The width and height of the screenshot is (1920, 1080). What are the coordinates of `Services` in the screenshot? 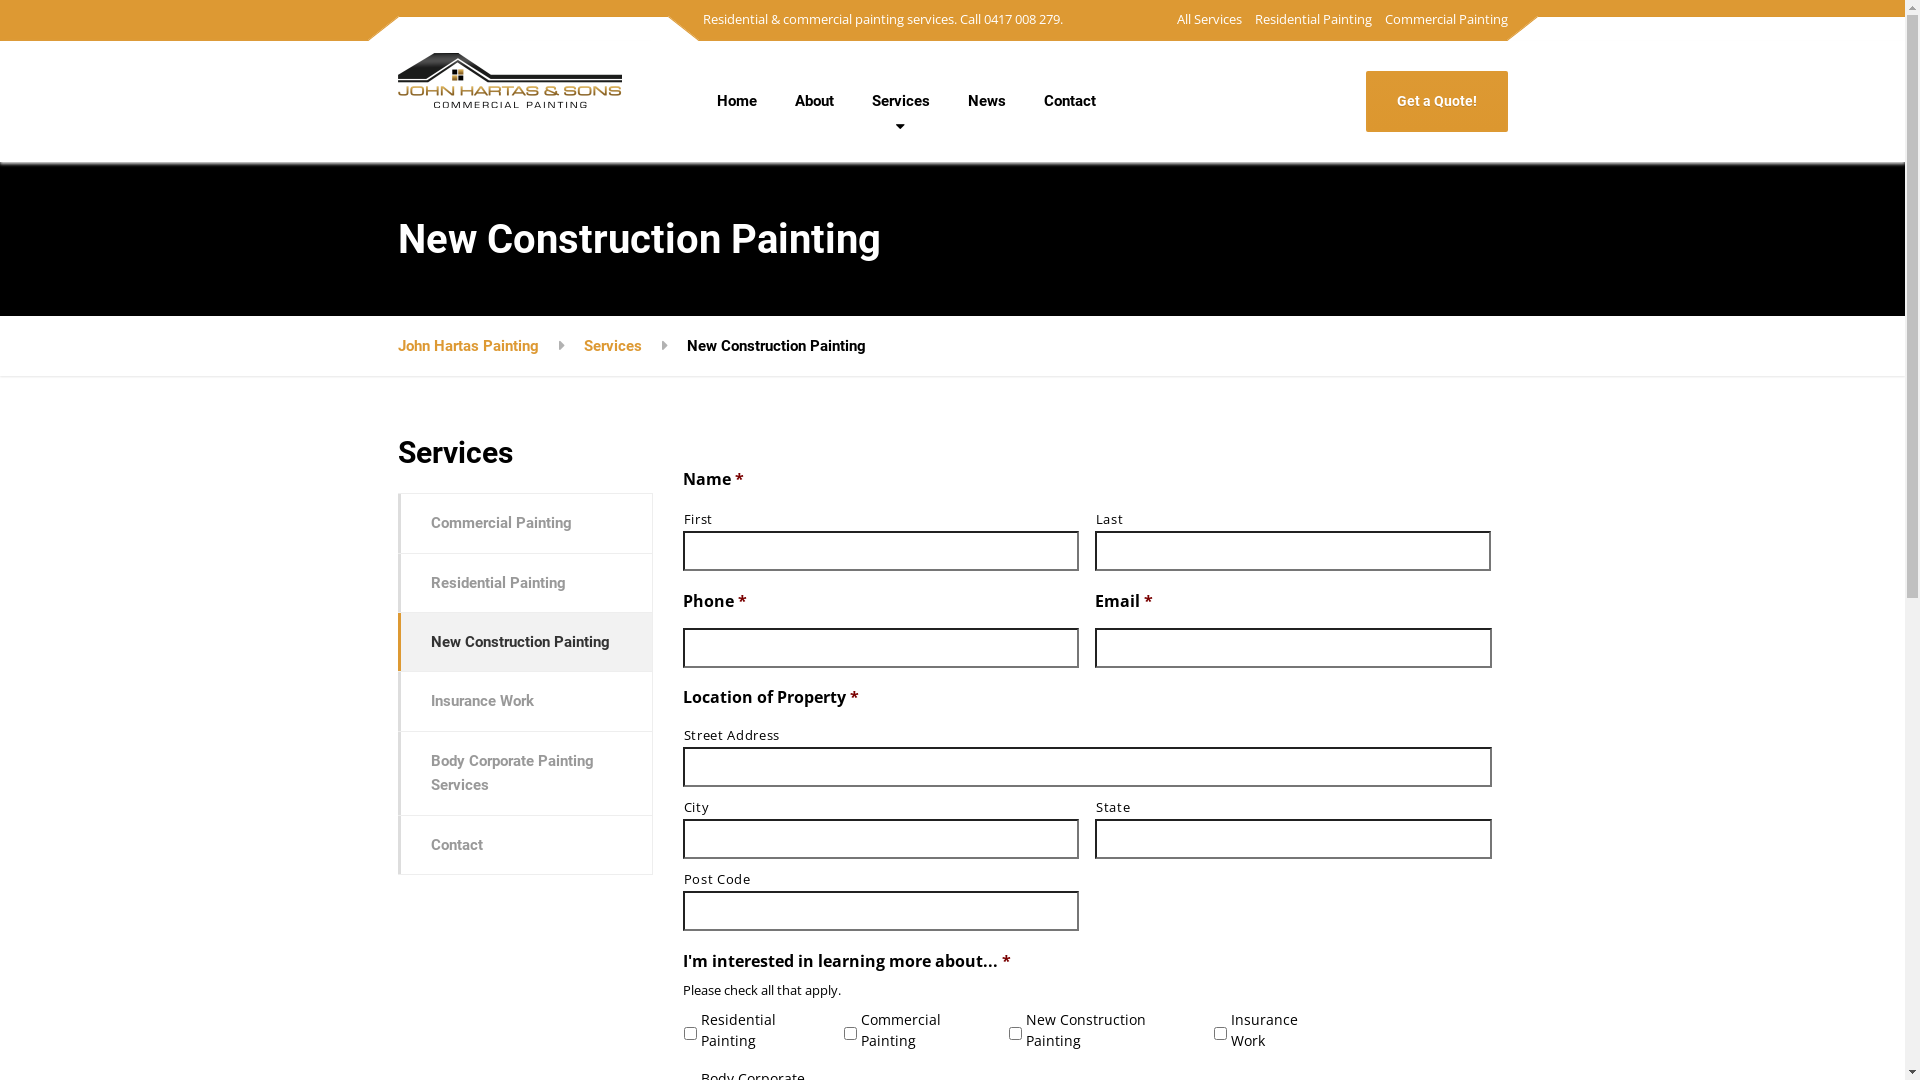 It's located at (900, 101).